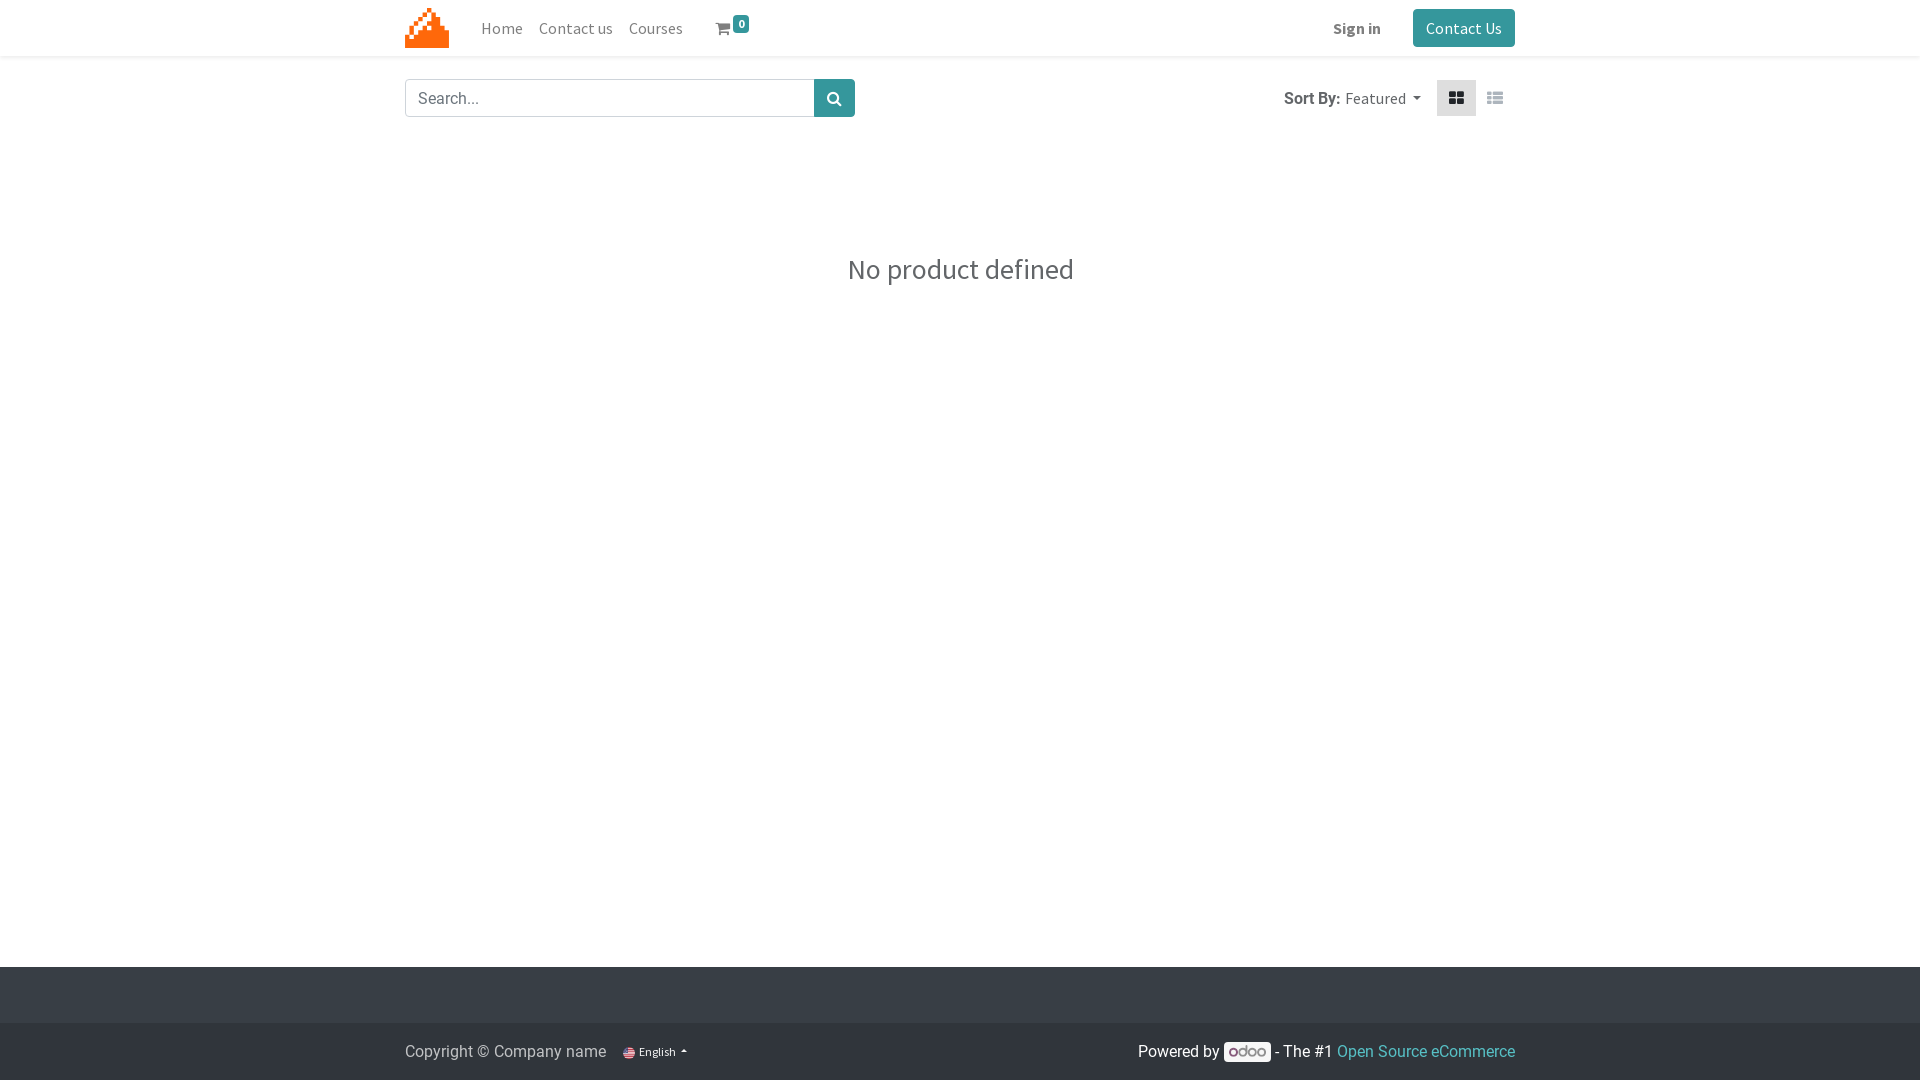  I want to click on English, so click(655, 1052).